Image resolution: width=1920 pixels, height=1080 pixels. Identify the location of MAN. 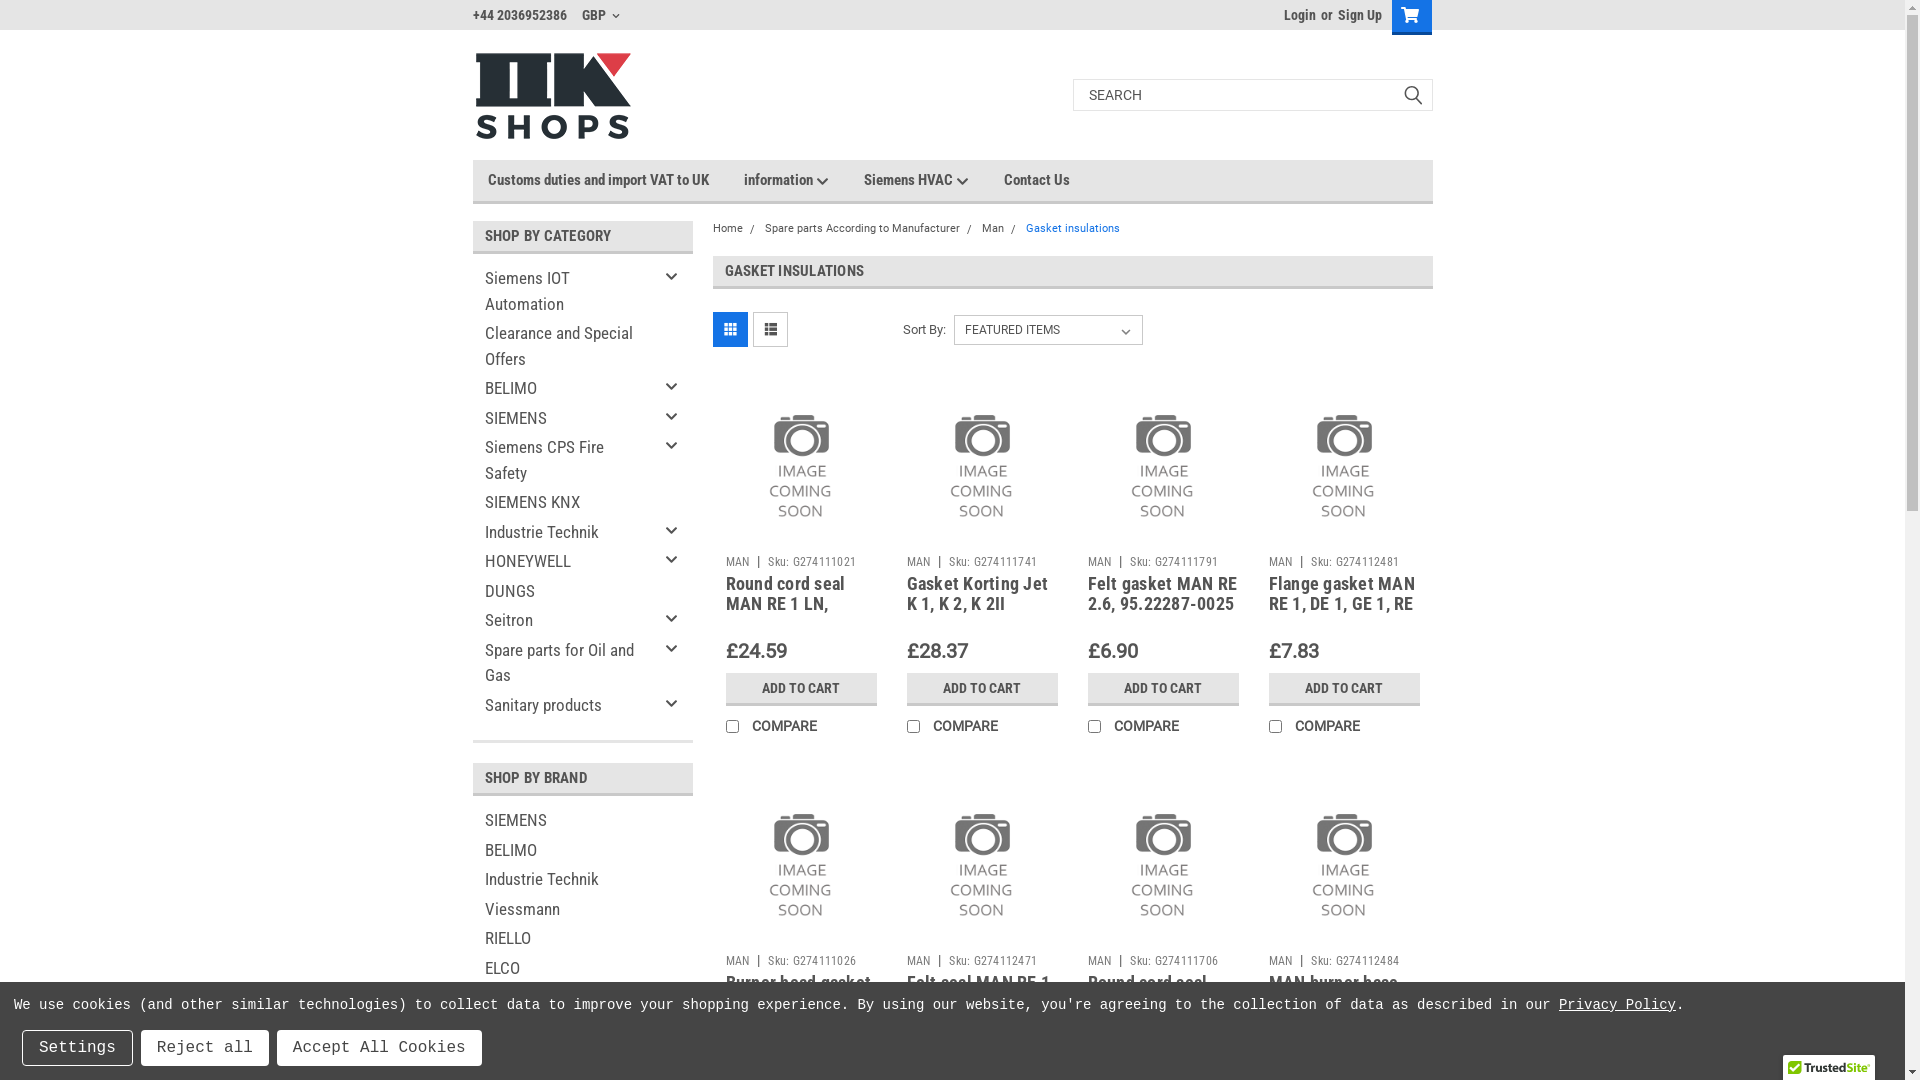
(1100, 561).